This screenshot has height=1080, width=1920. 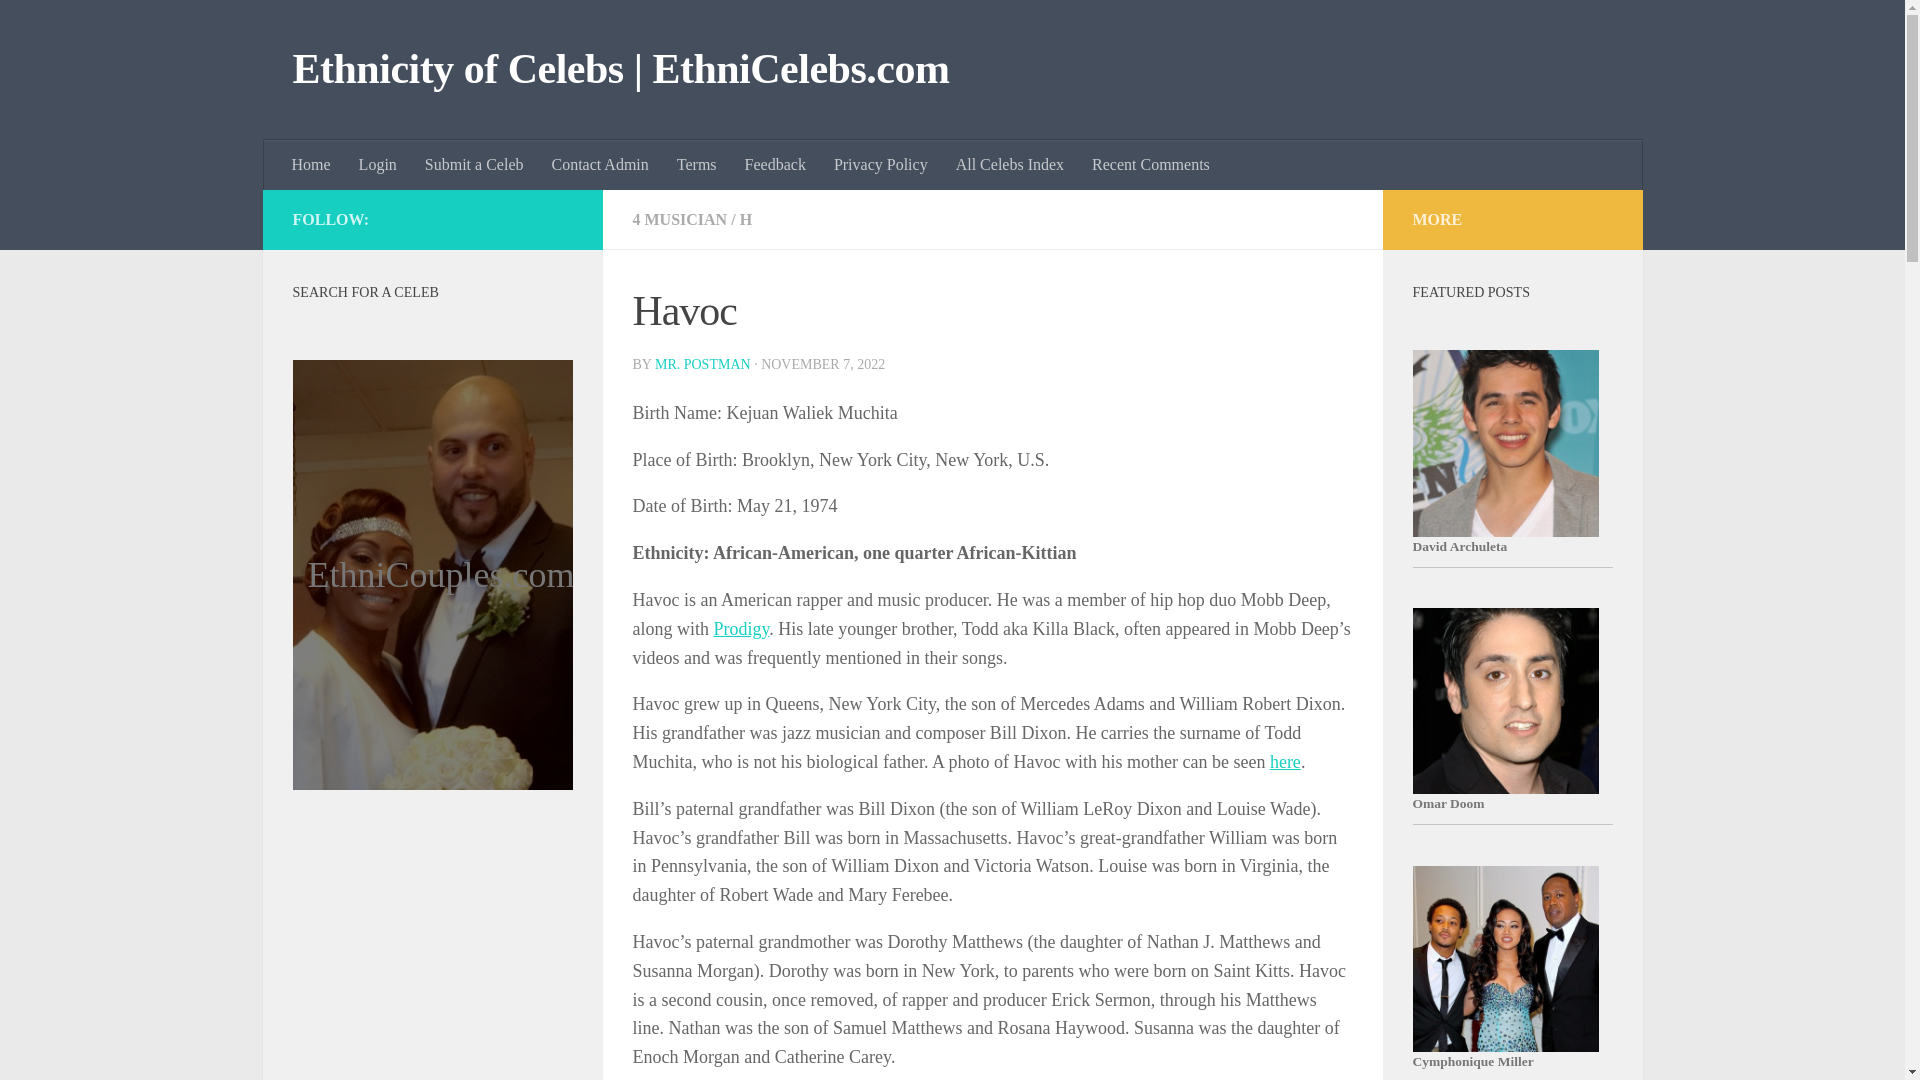 I want to click on here, so click(x=1285, y=762).